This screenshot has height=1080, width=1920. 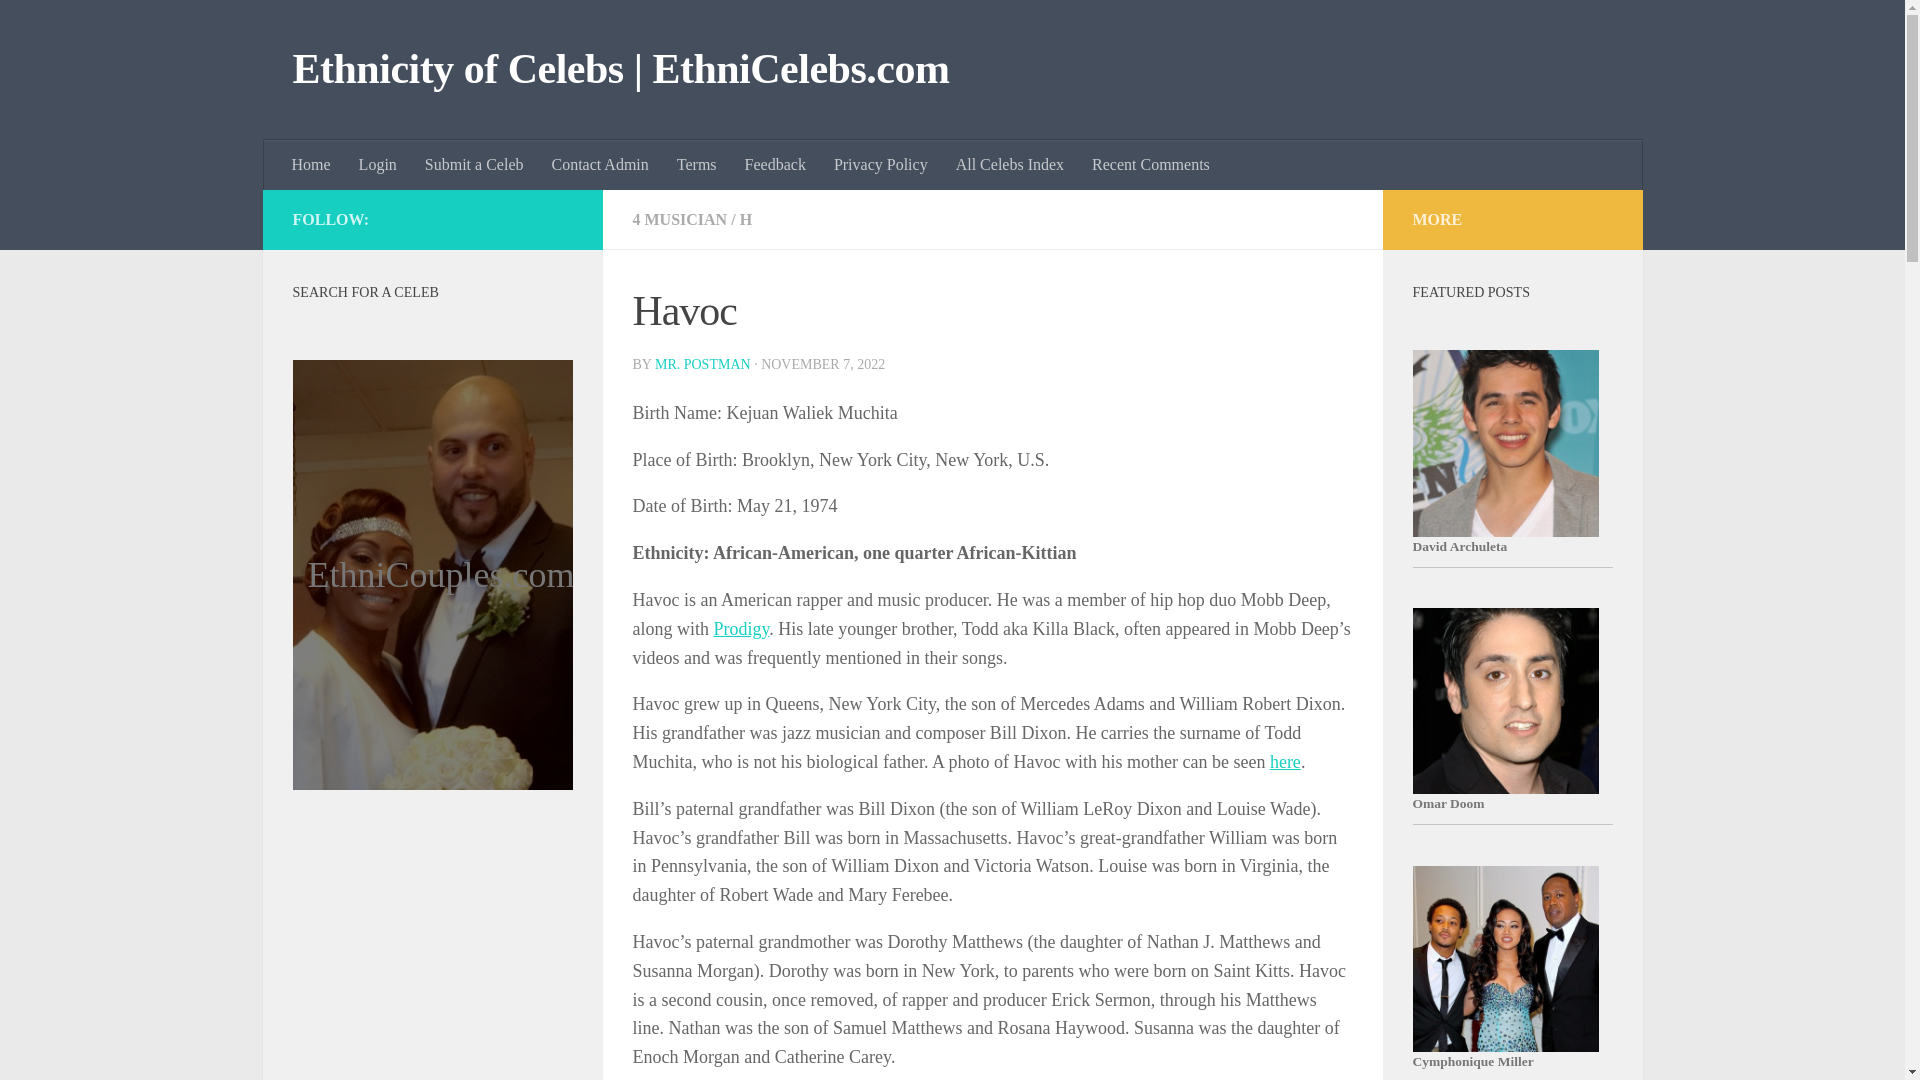 I want to click on here, so click(x=1285, y=762).